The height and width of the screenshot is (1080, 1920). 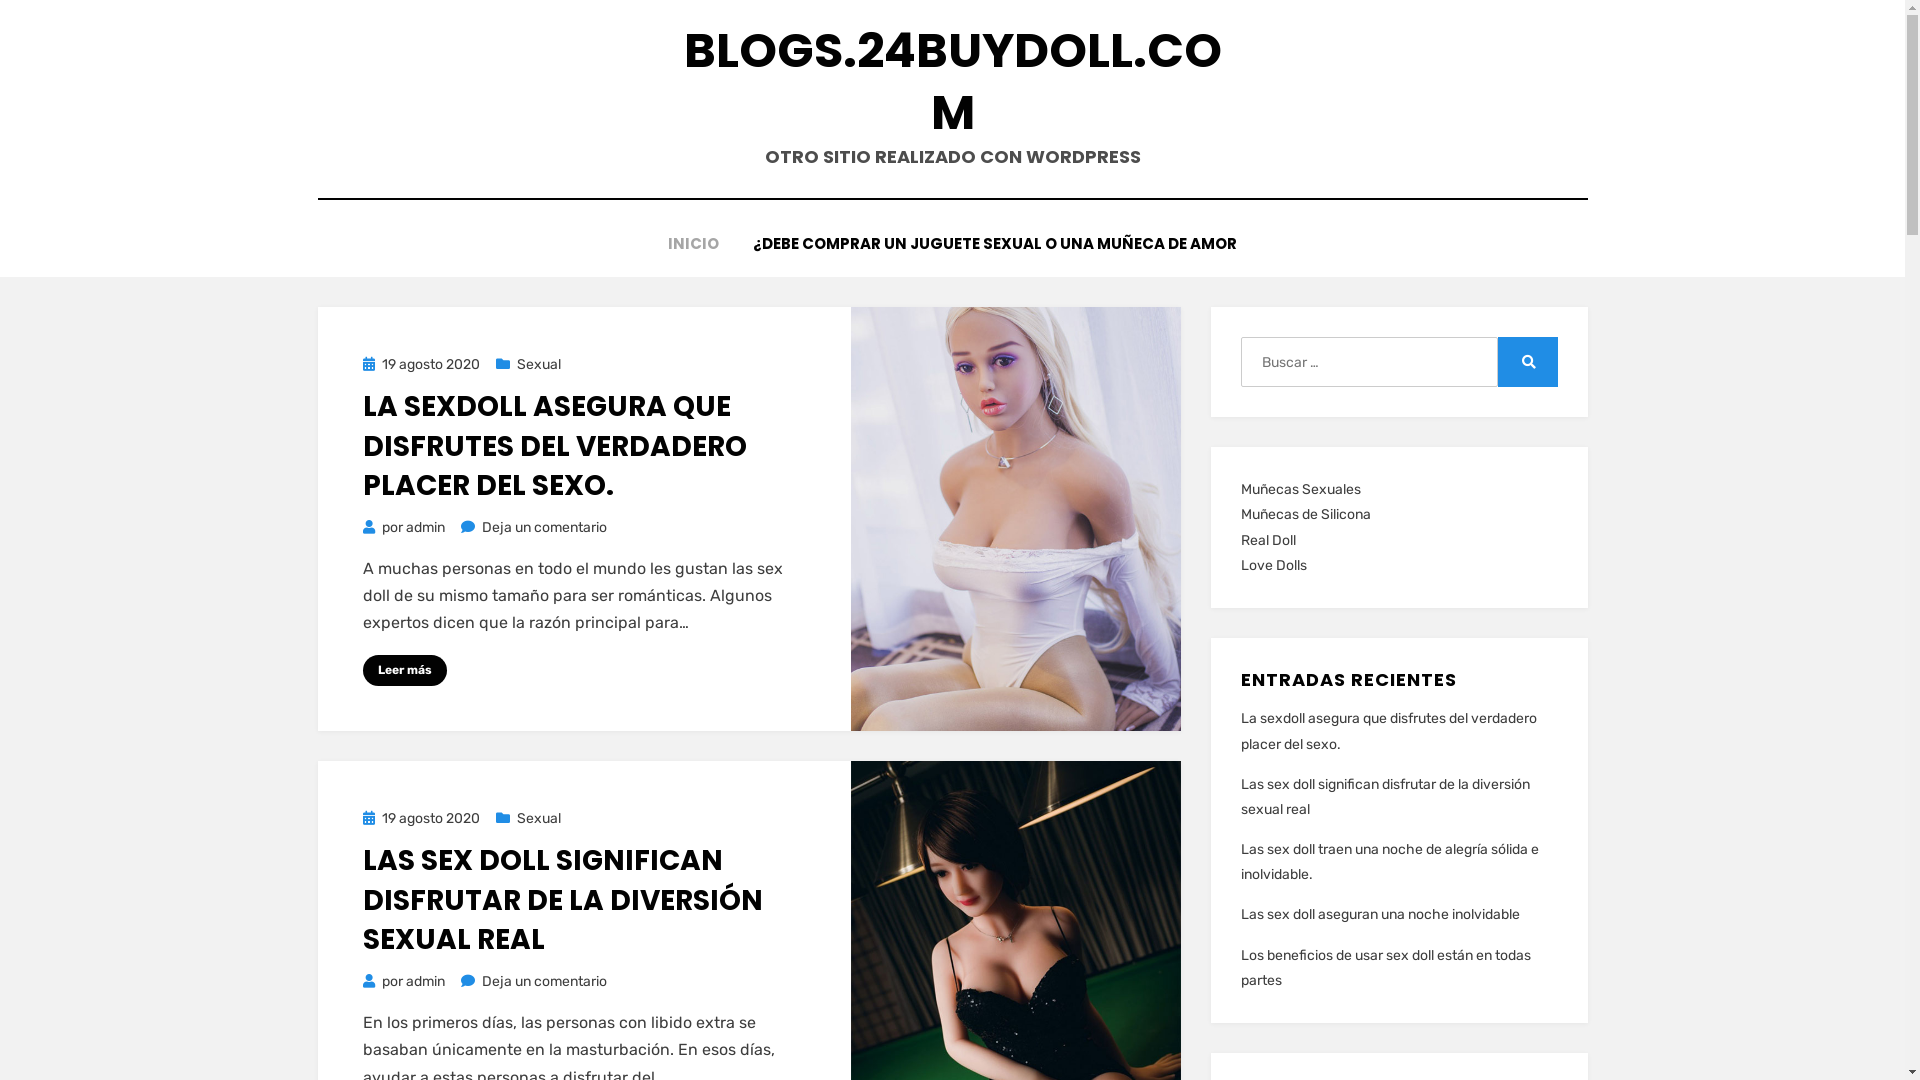 I want to click on INICIO, so click(x=694, y=244).